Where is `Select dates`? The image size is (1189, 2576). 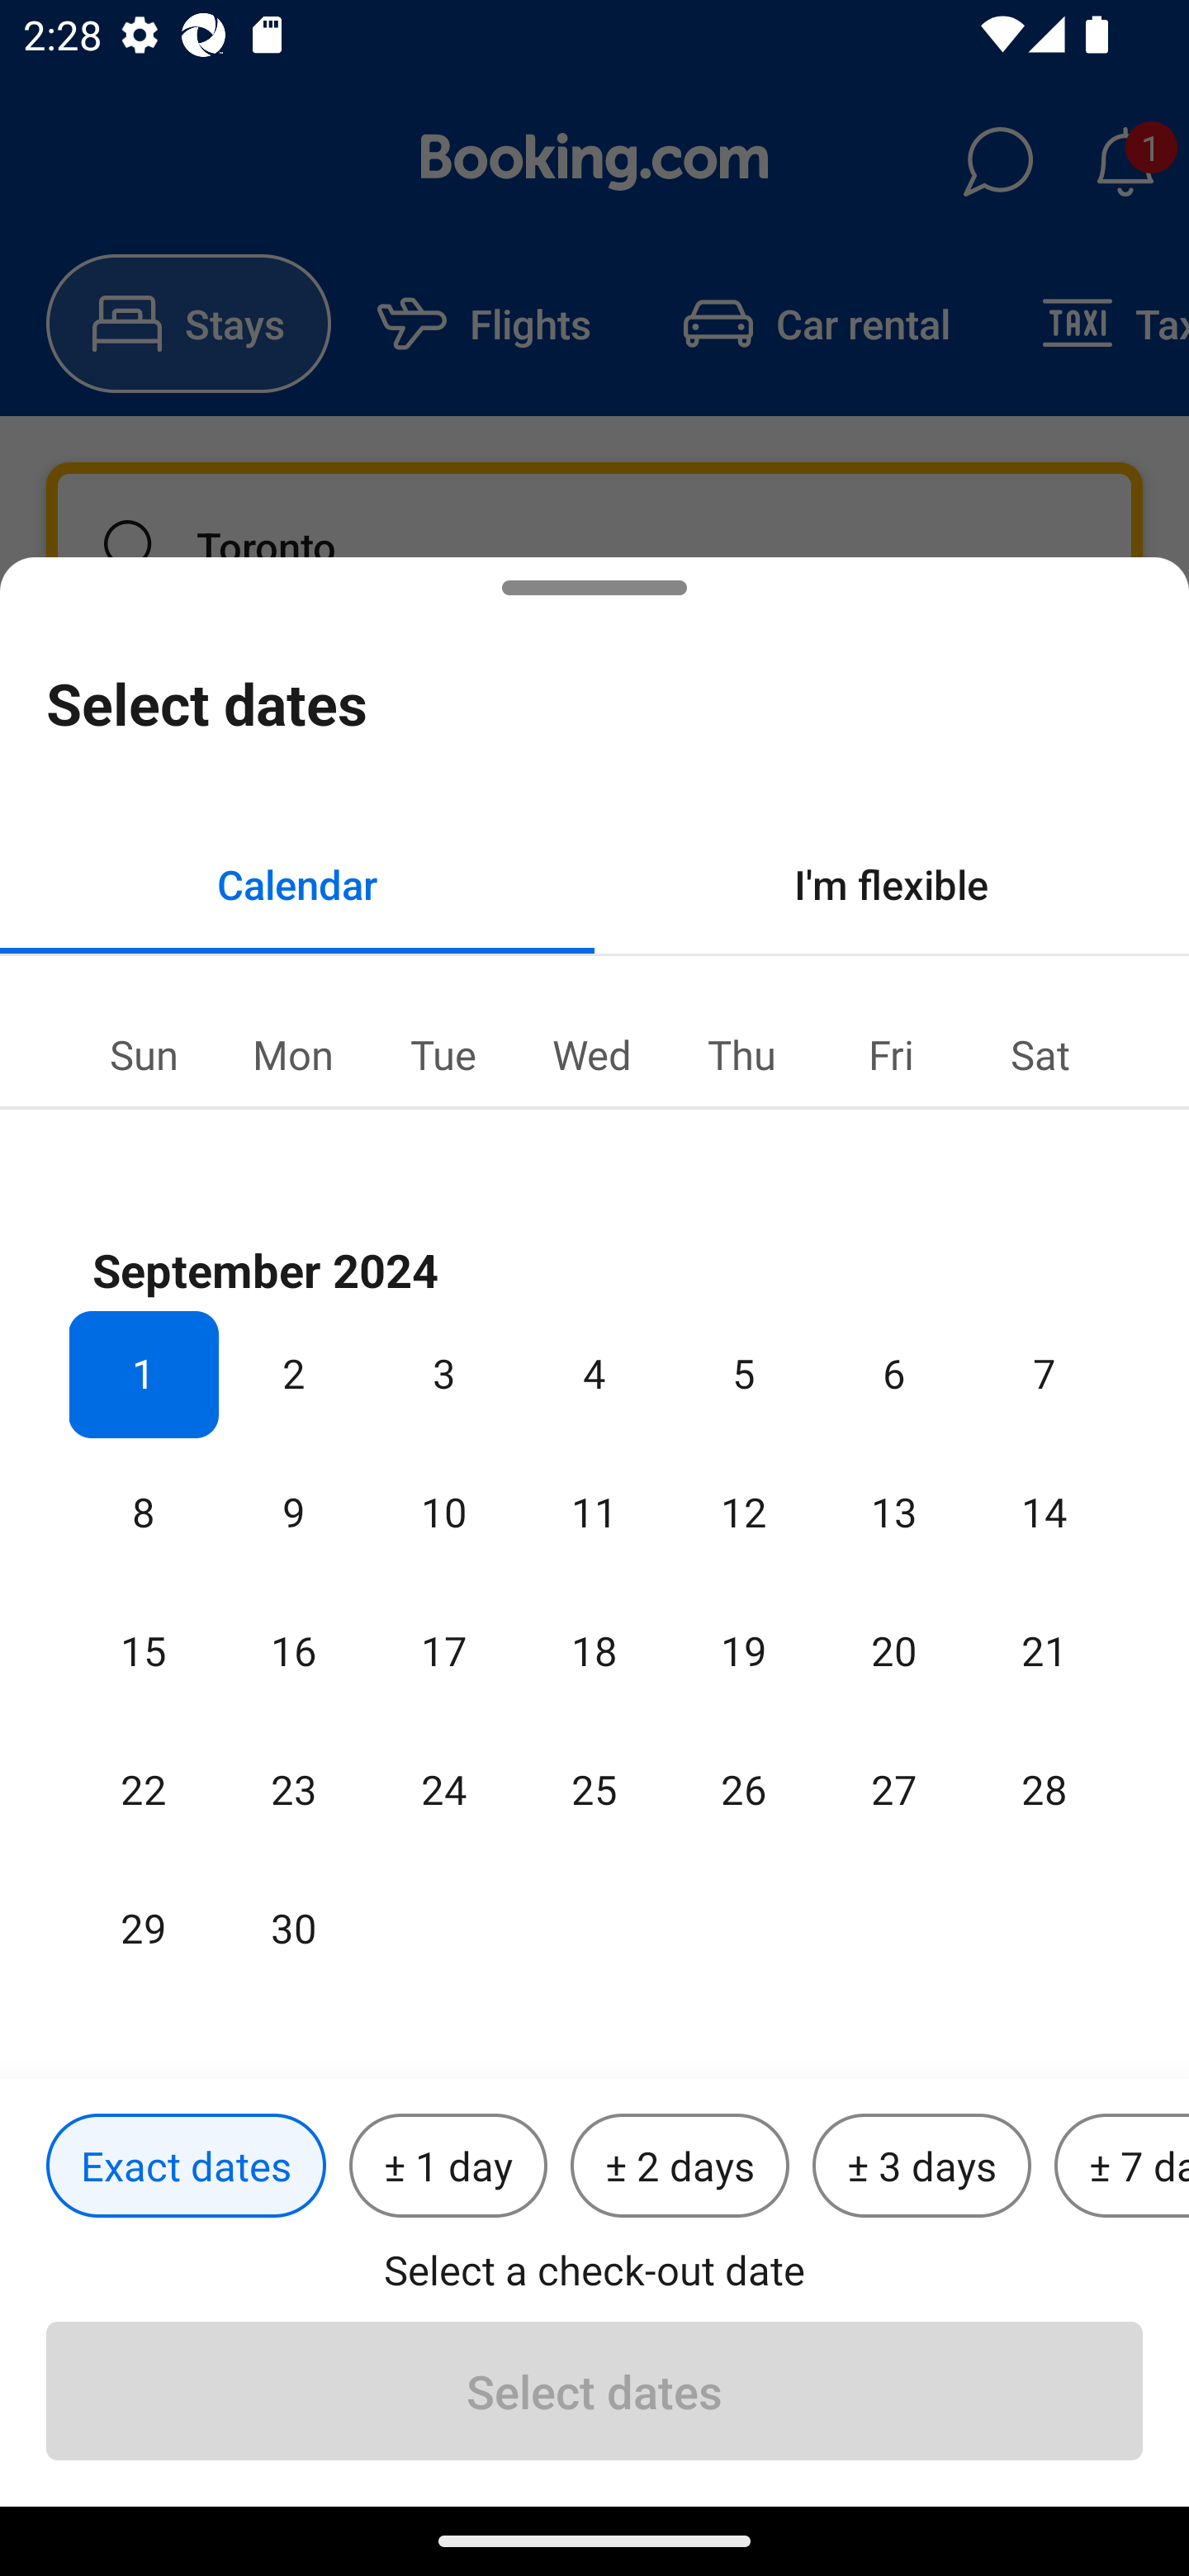
Select dates is located at coordinates (594, 2390).